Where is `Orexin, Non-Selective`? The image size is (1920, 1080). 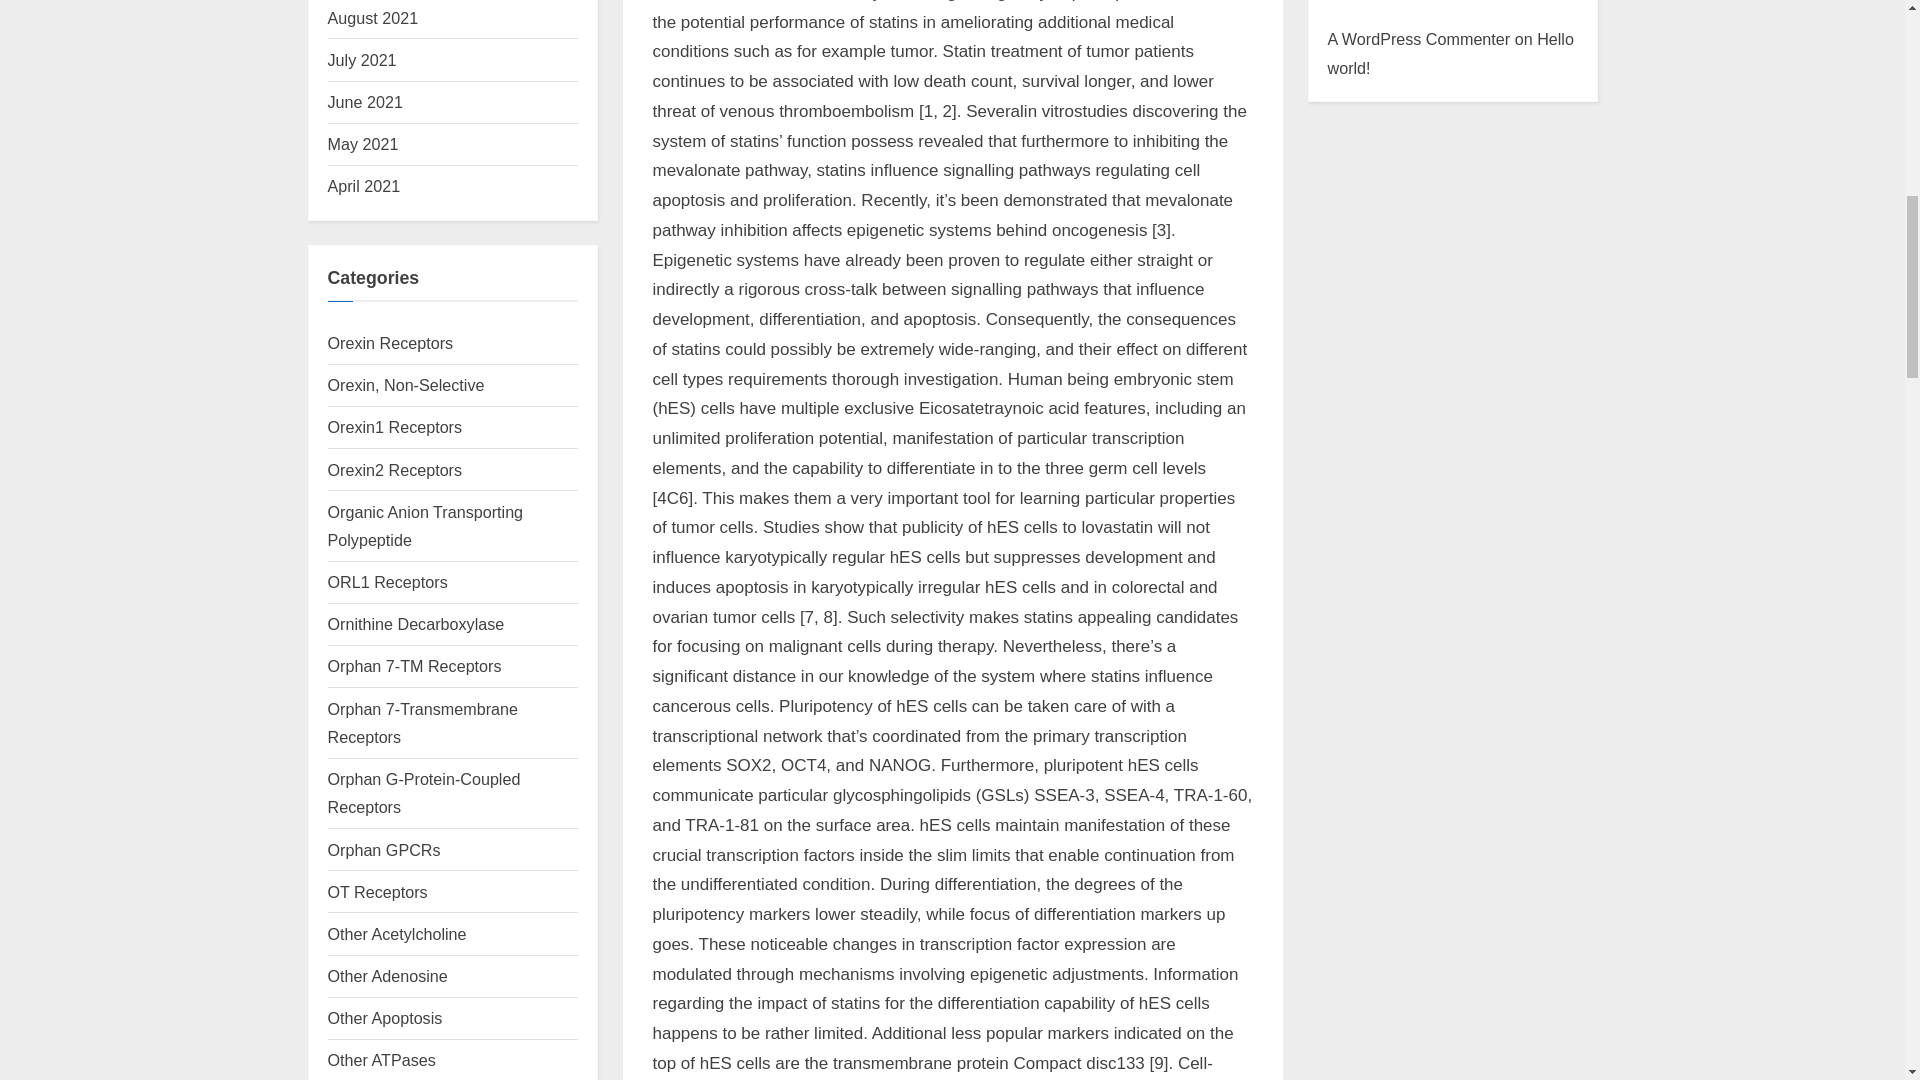
Orexin, Non-Selective is located at coordinates (406, 384).